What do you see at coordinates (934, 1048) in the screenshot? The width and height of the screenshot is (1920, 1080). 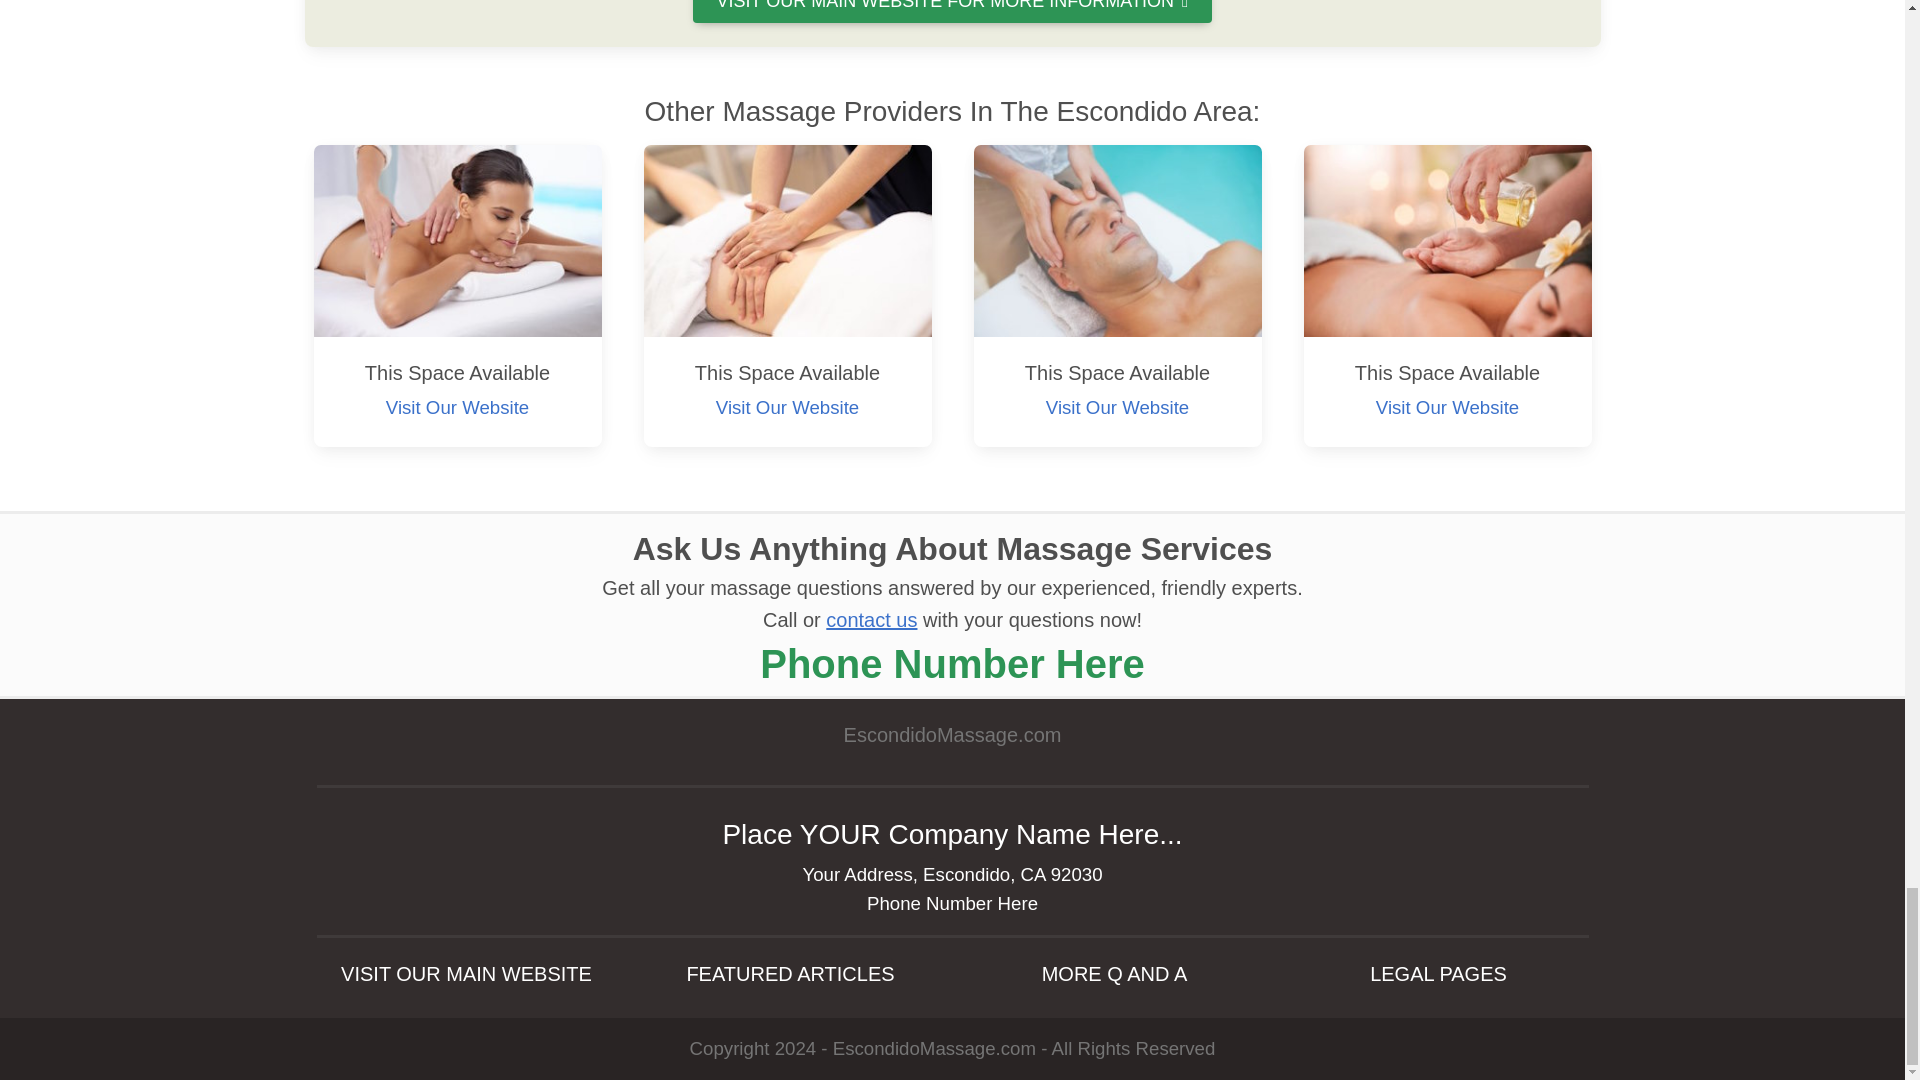 I see `EscondidoMassage.com` at bounding box center [934, 1048].